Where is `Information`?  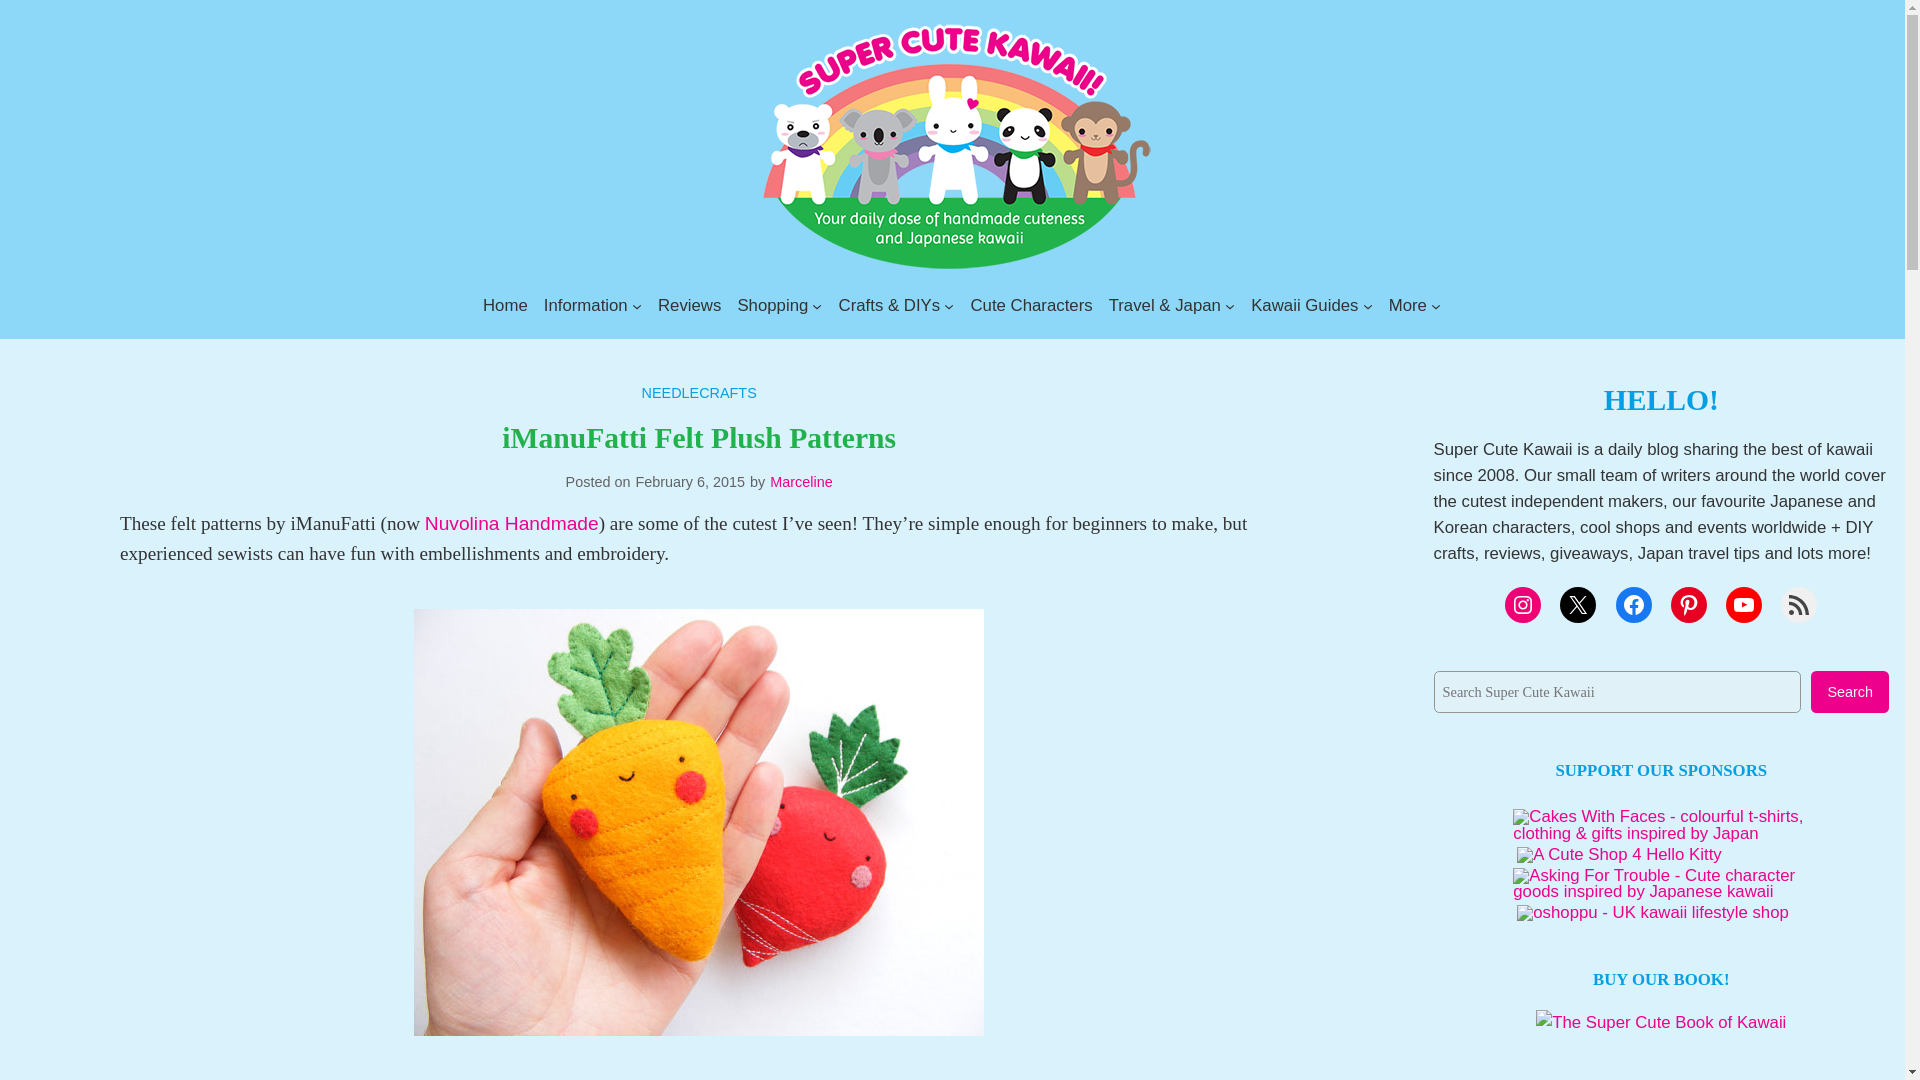
Information is located at coordinates (585, 305).